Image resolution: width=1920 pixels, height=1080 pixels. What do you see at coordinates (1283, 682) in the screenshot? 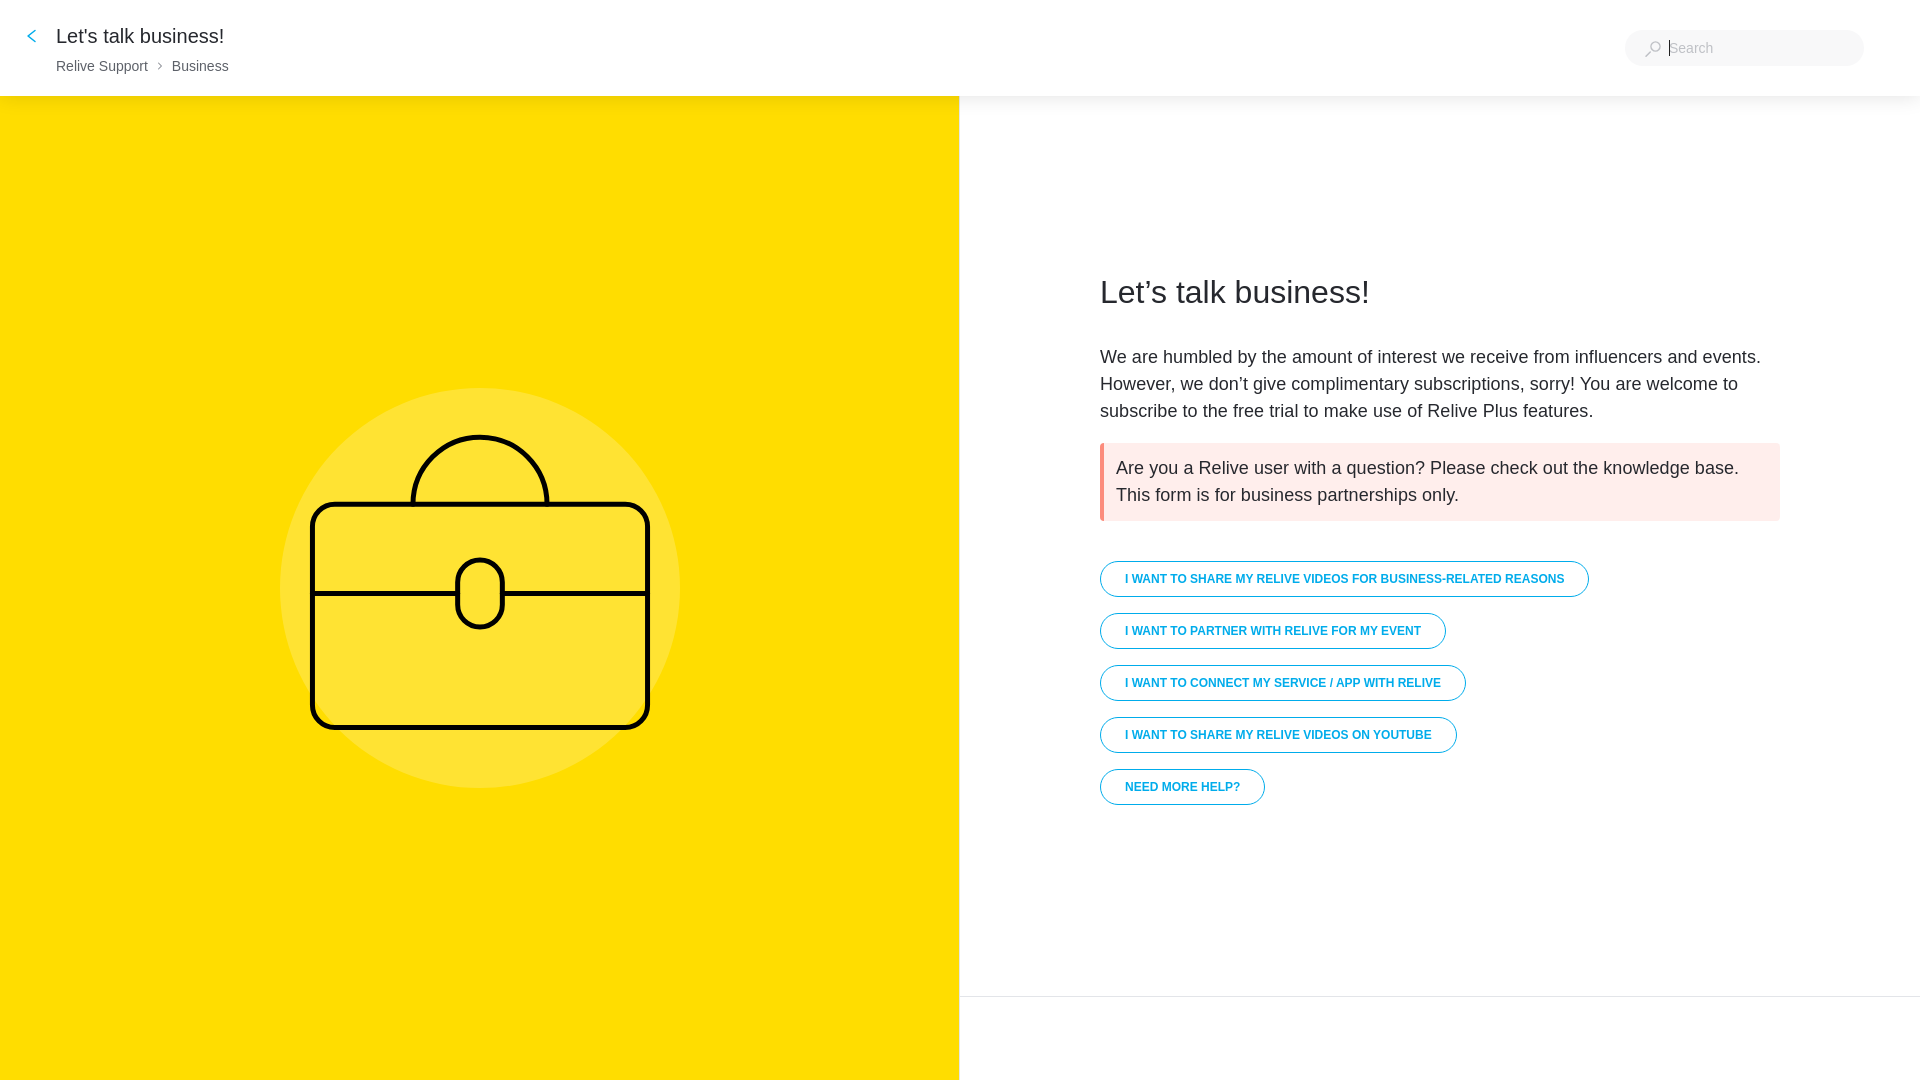
I see `I WANT TO CONNECT MY SERVICE / APP WITH RELIVE` at bounding box center [1283, 682].